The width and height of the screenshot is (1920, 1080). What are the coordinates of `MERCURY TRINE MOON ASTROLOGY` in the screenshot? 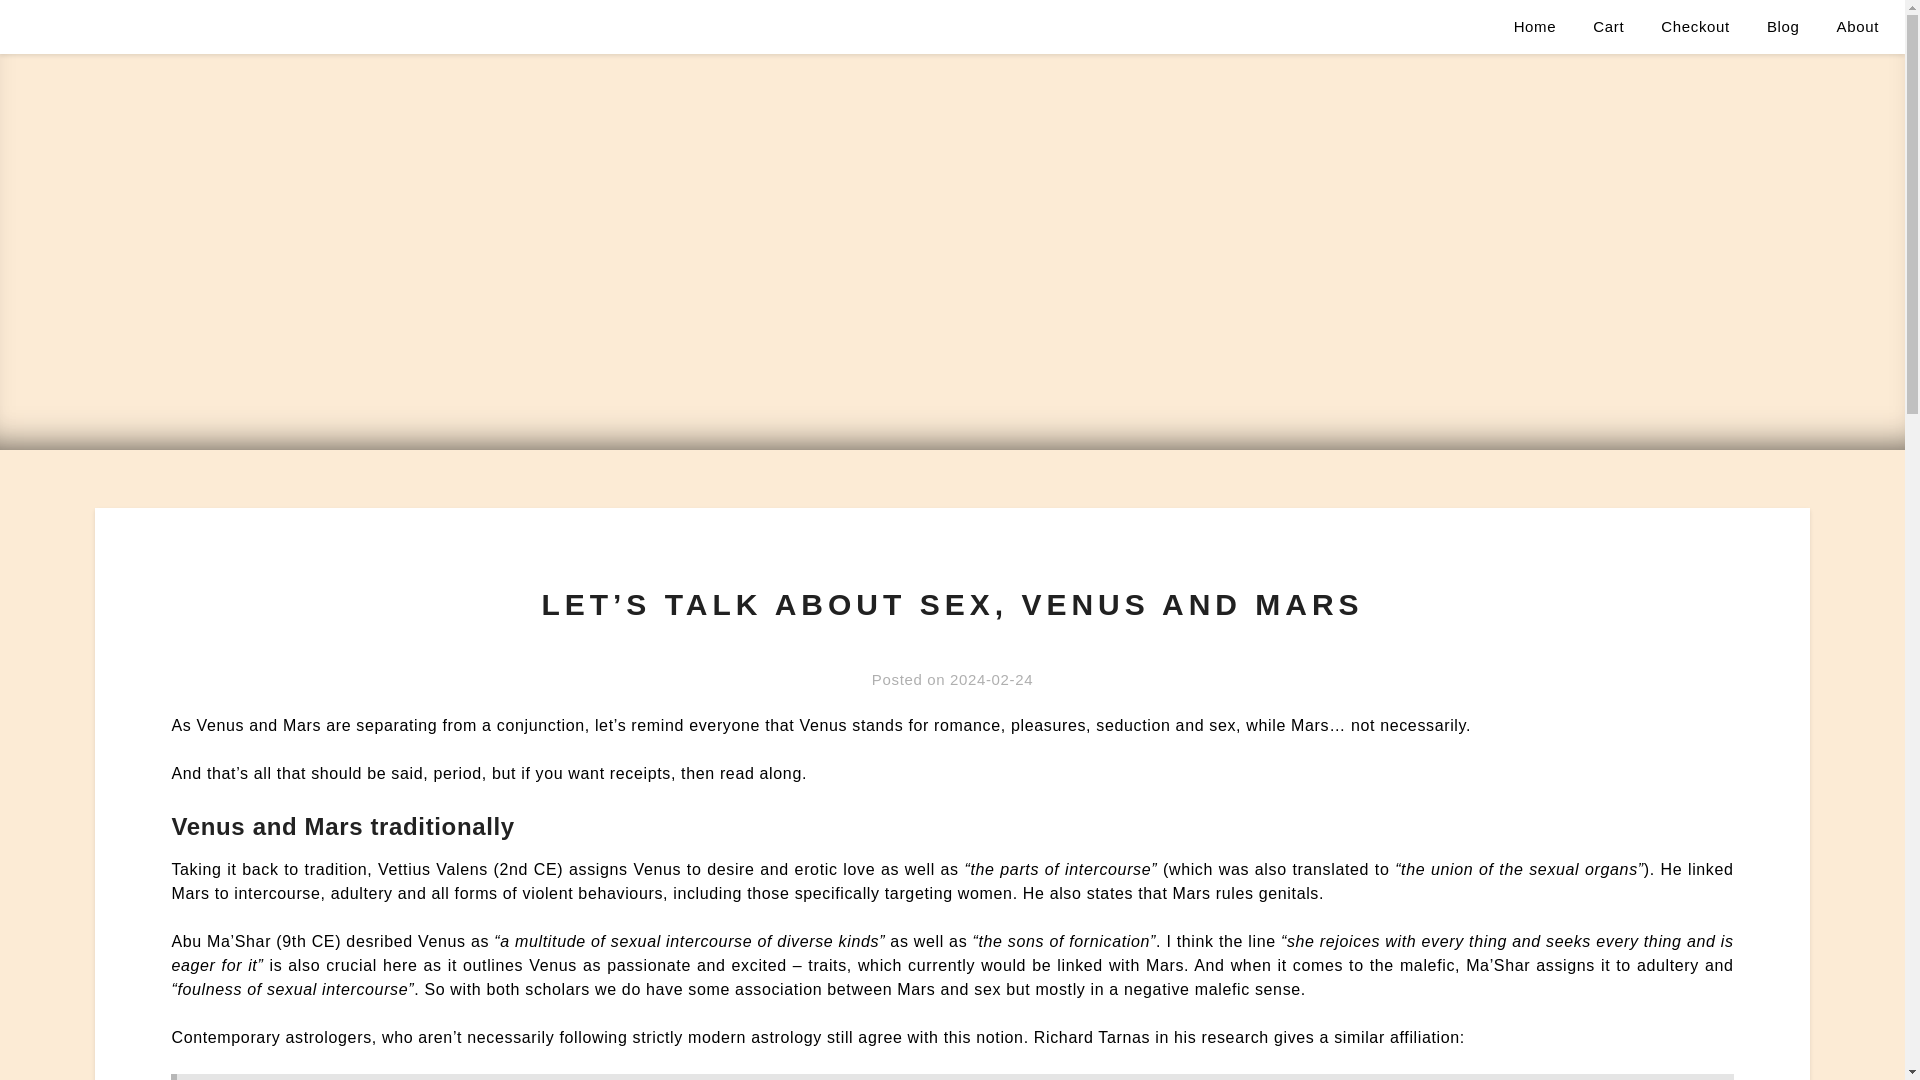 It's located at (218, 26).